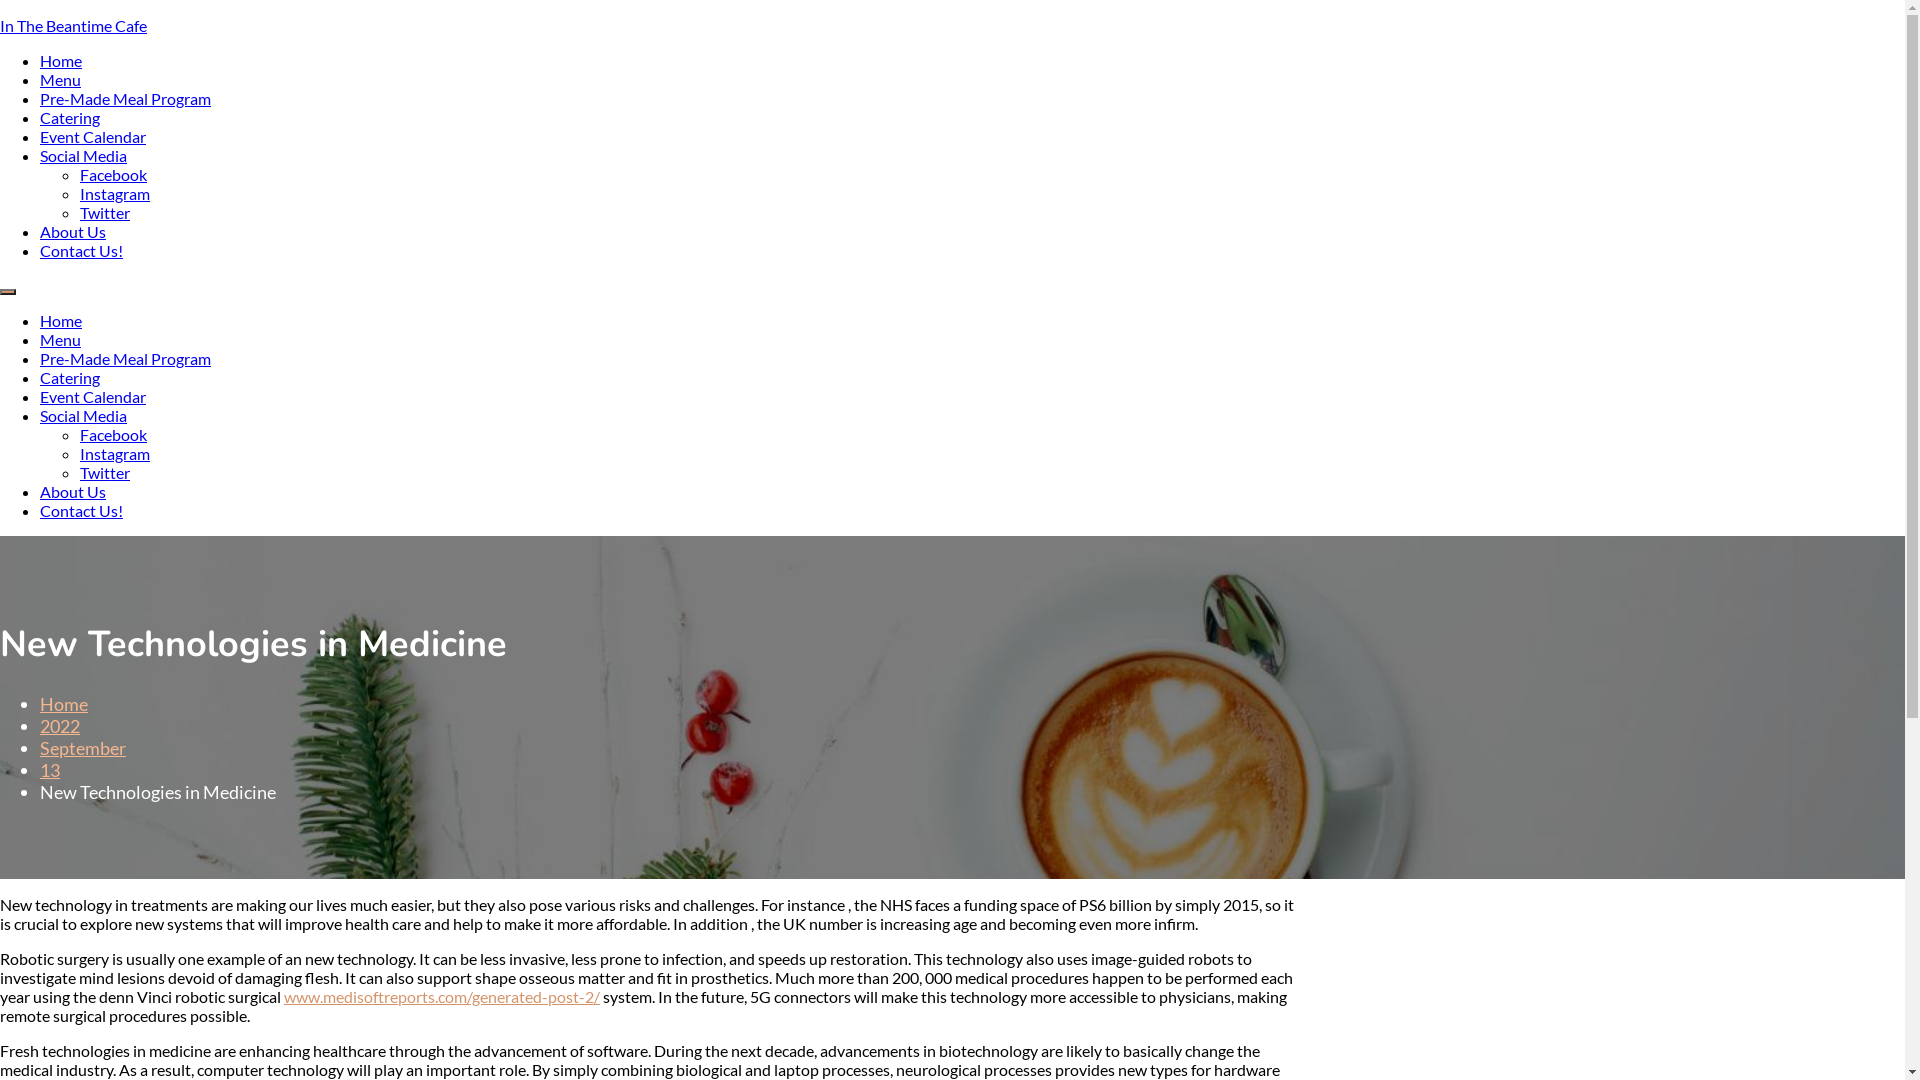 The height and width of the screenshot is (1080, 1920). What do you see at coordinates (64, 704) in the screenshot?
I see `Home` at bounding box center [64, 704].